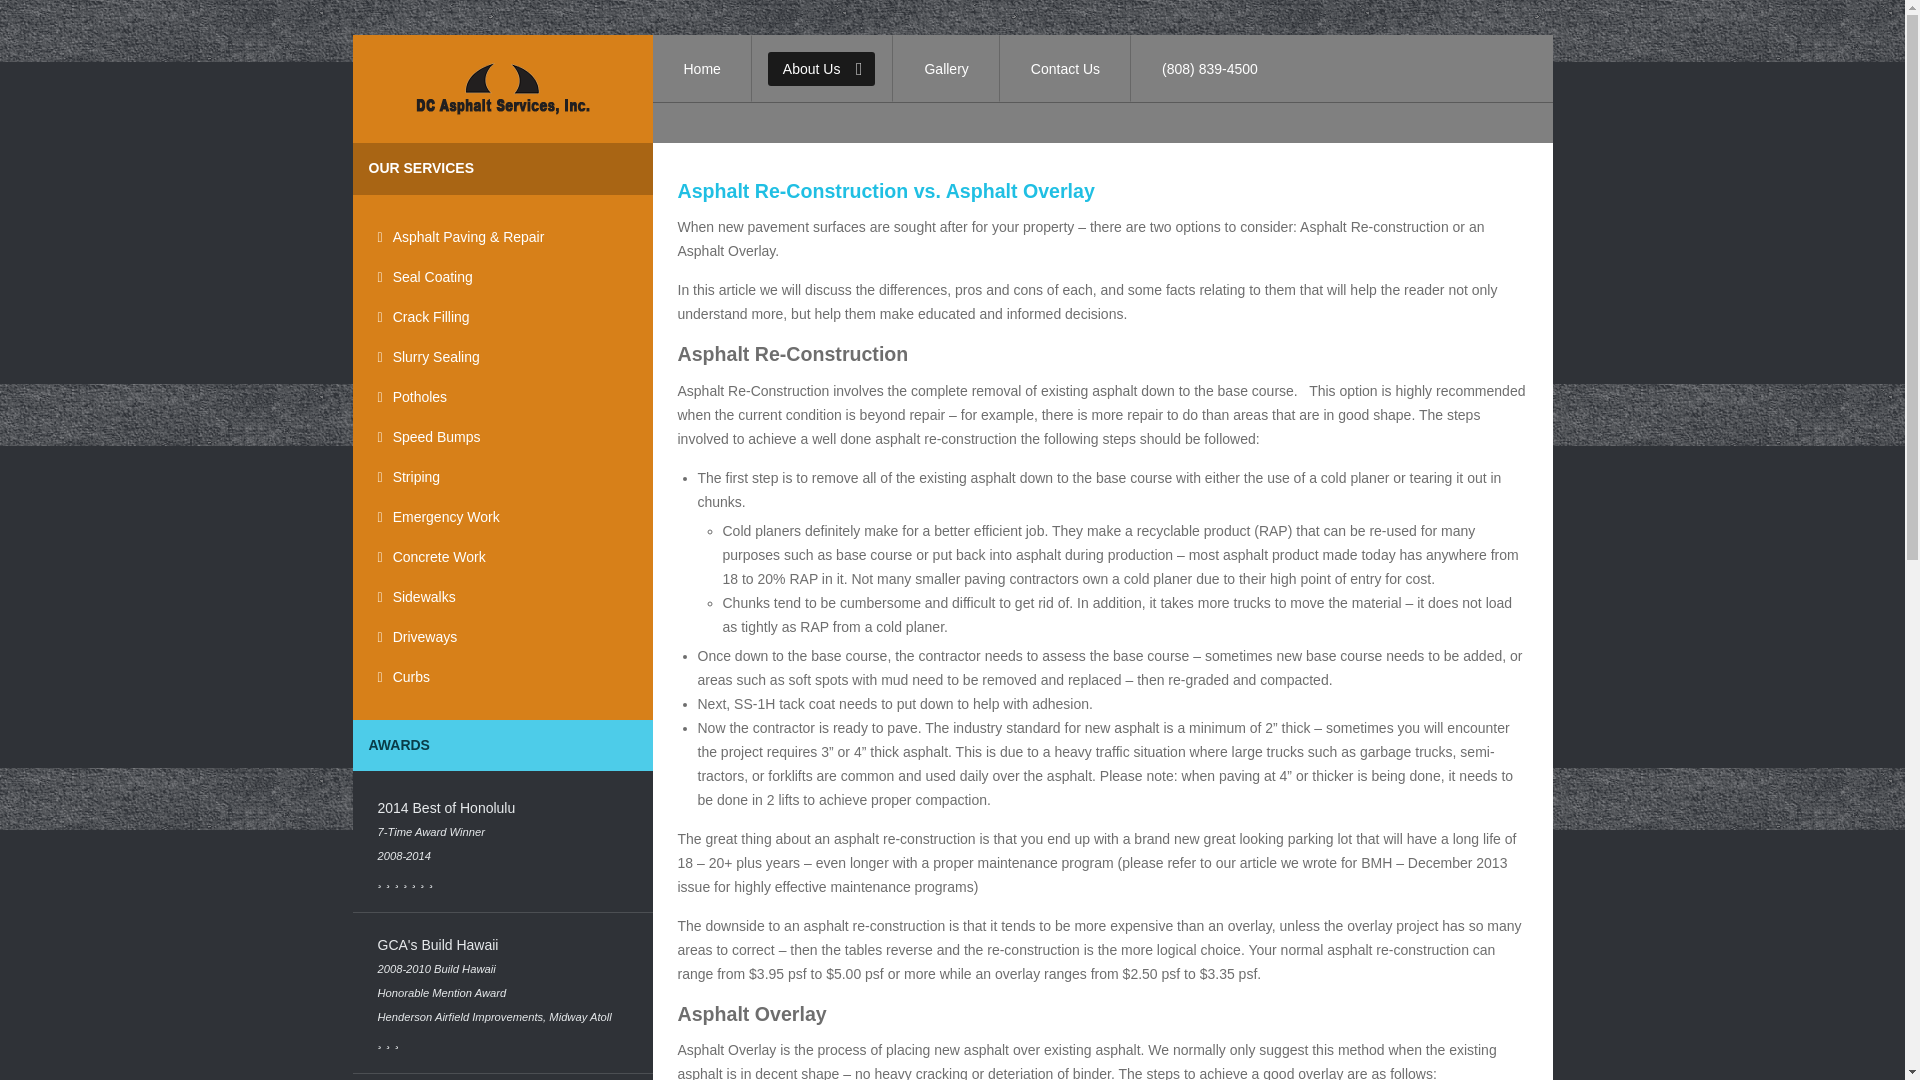  I want to click on Contact Us, so click(1065, 68).